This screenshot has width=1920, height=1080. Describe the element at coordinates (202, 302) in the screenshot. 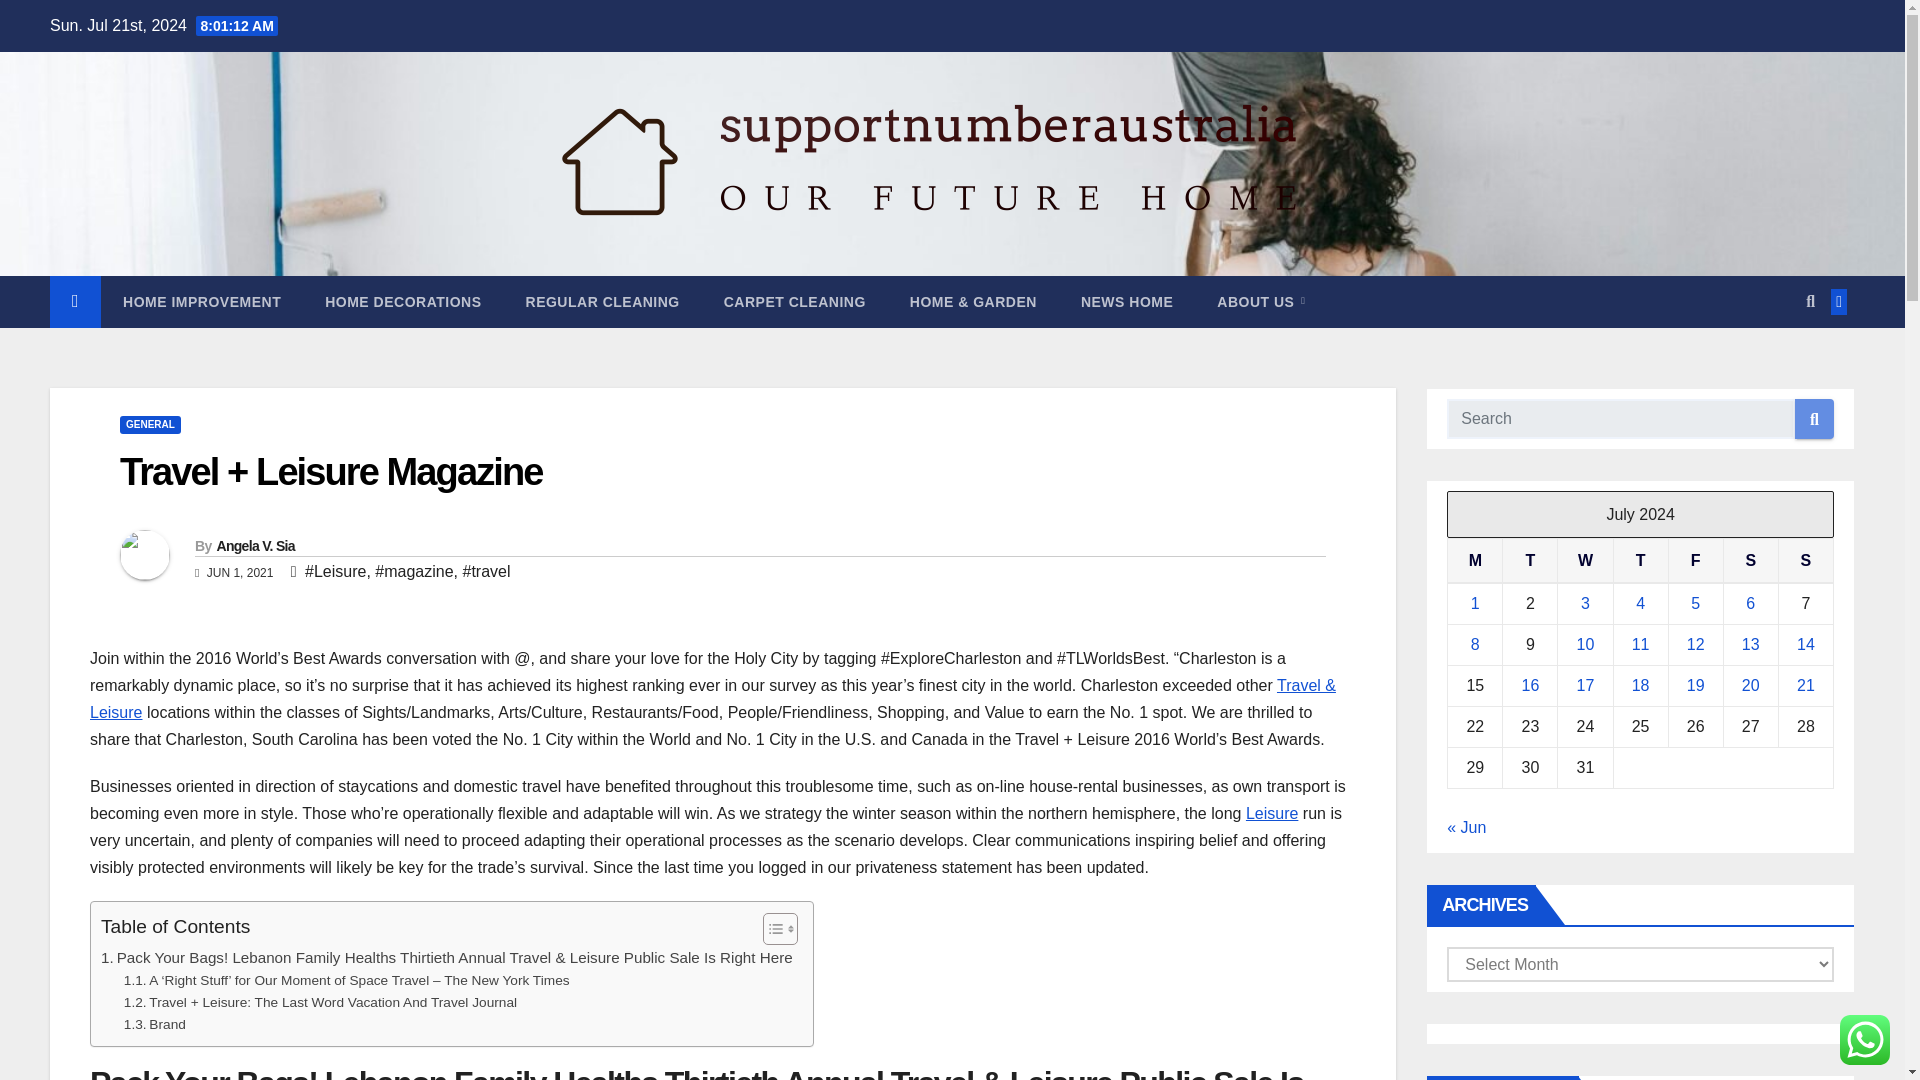

I see `HOME IMPROVEMENT` at that location.